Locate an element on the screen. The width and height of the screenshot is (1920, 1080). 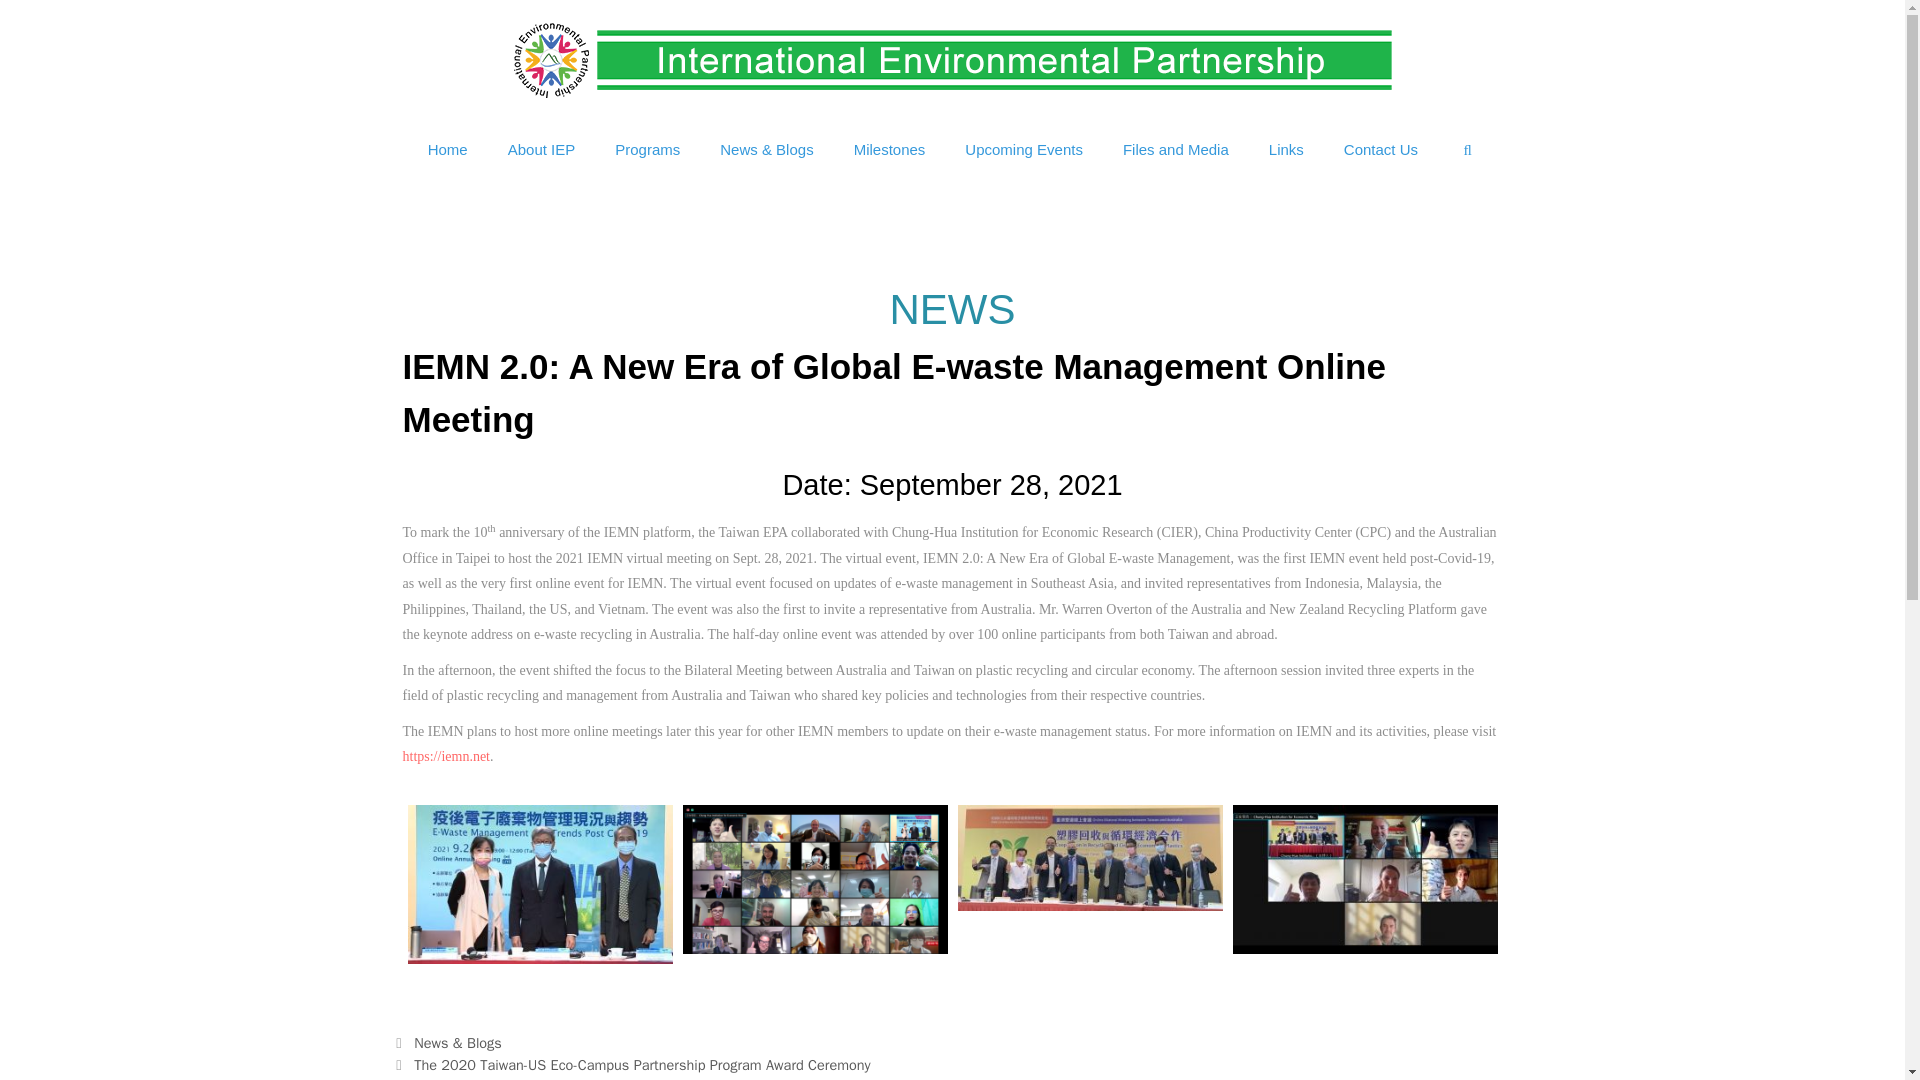
Programs is located at coordinates (648, 150).